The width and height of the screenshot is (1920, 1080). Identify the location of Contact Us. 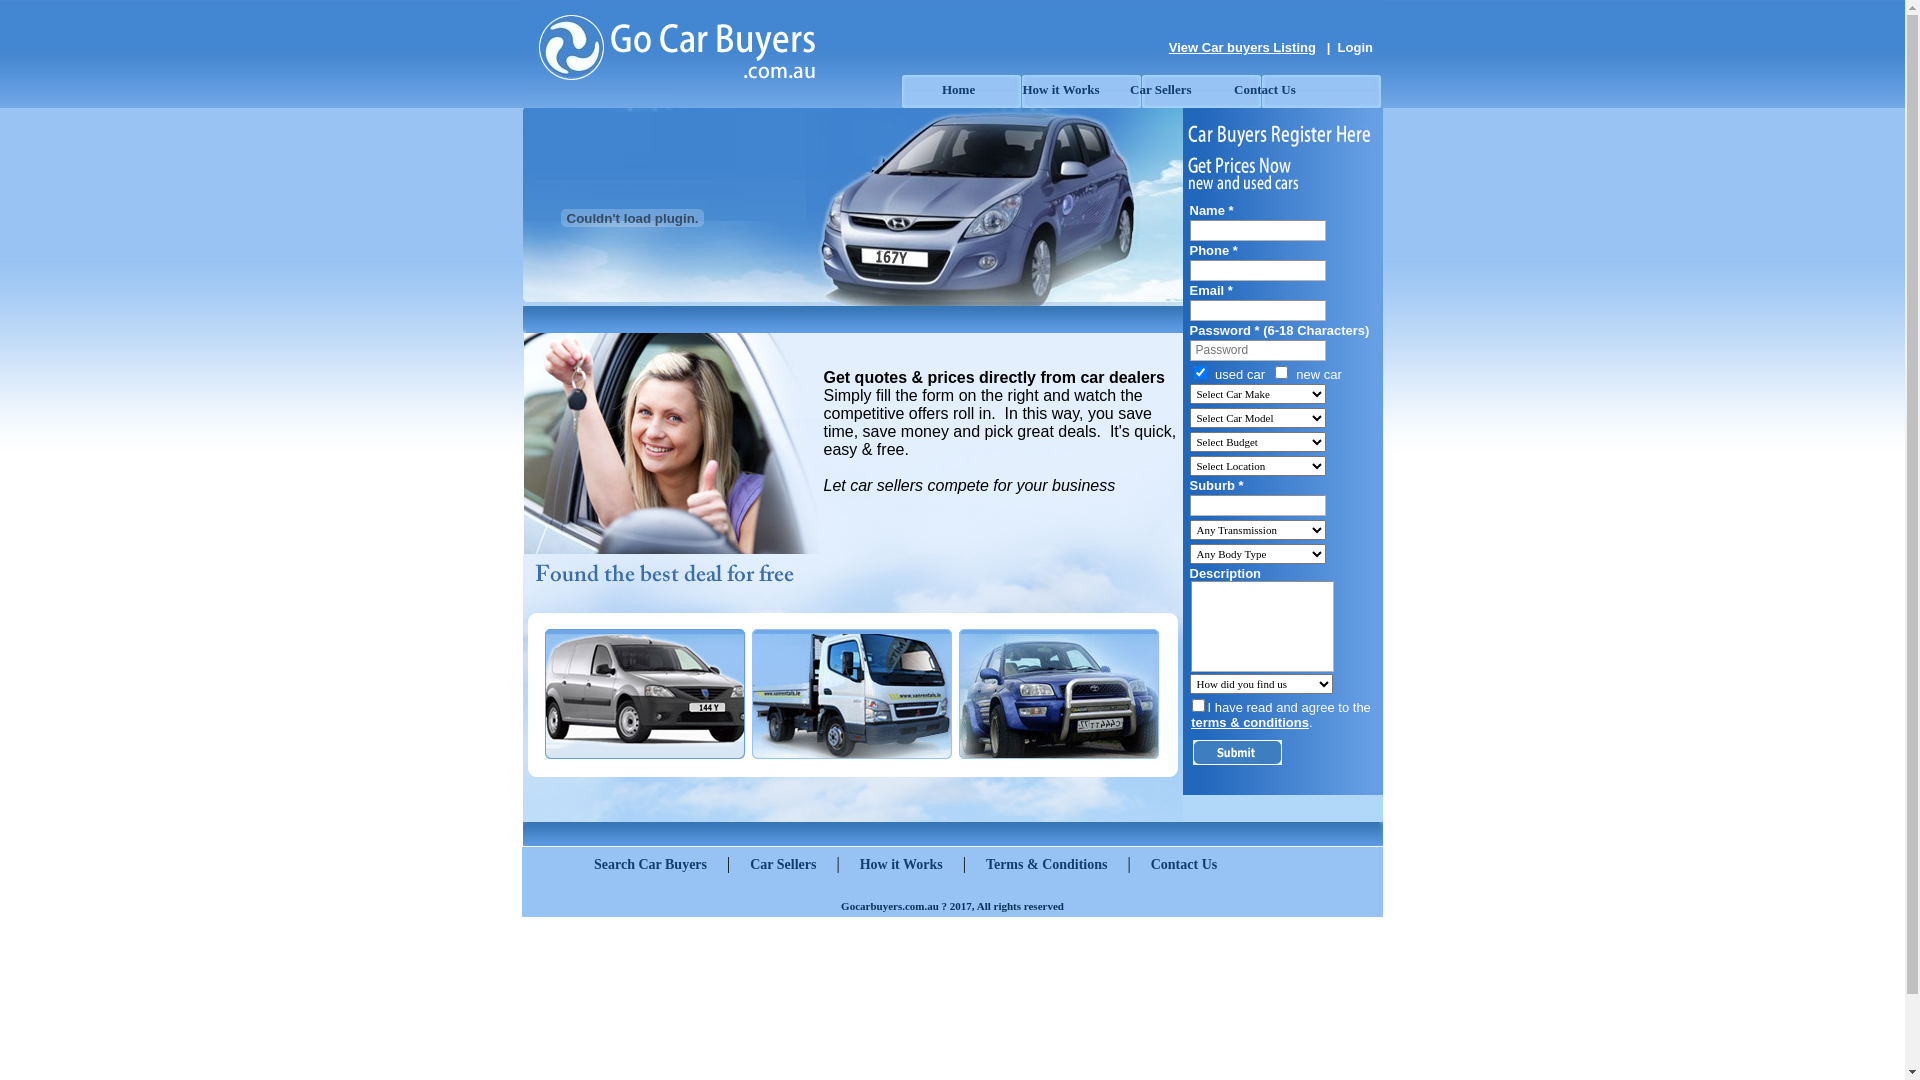
(1184, 864).